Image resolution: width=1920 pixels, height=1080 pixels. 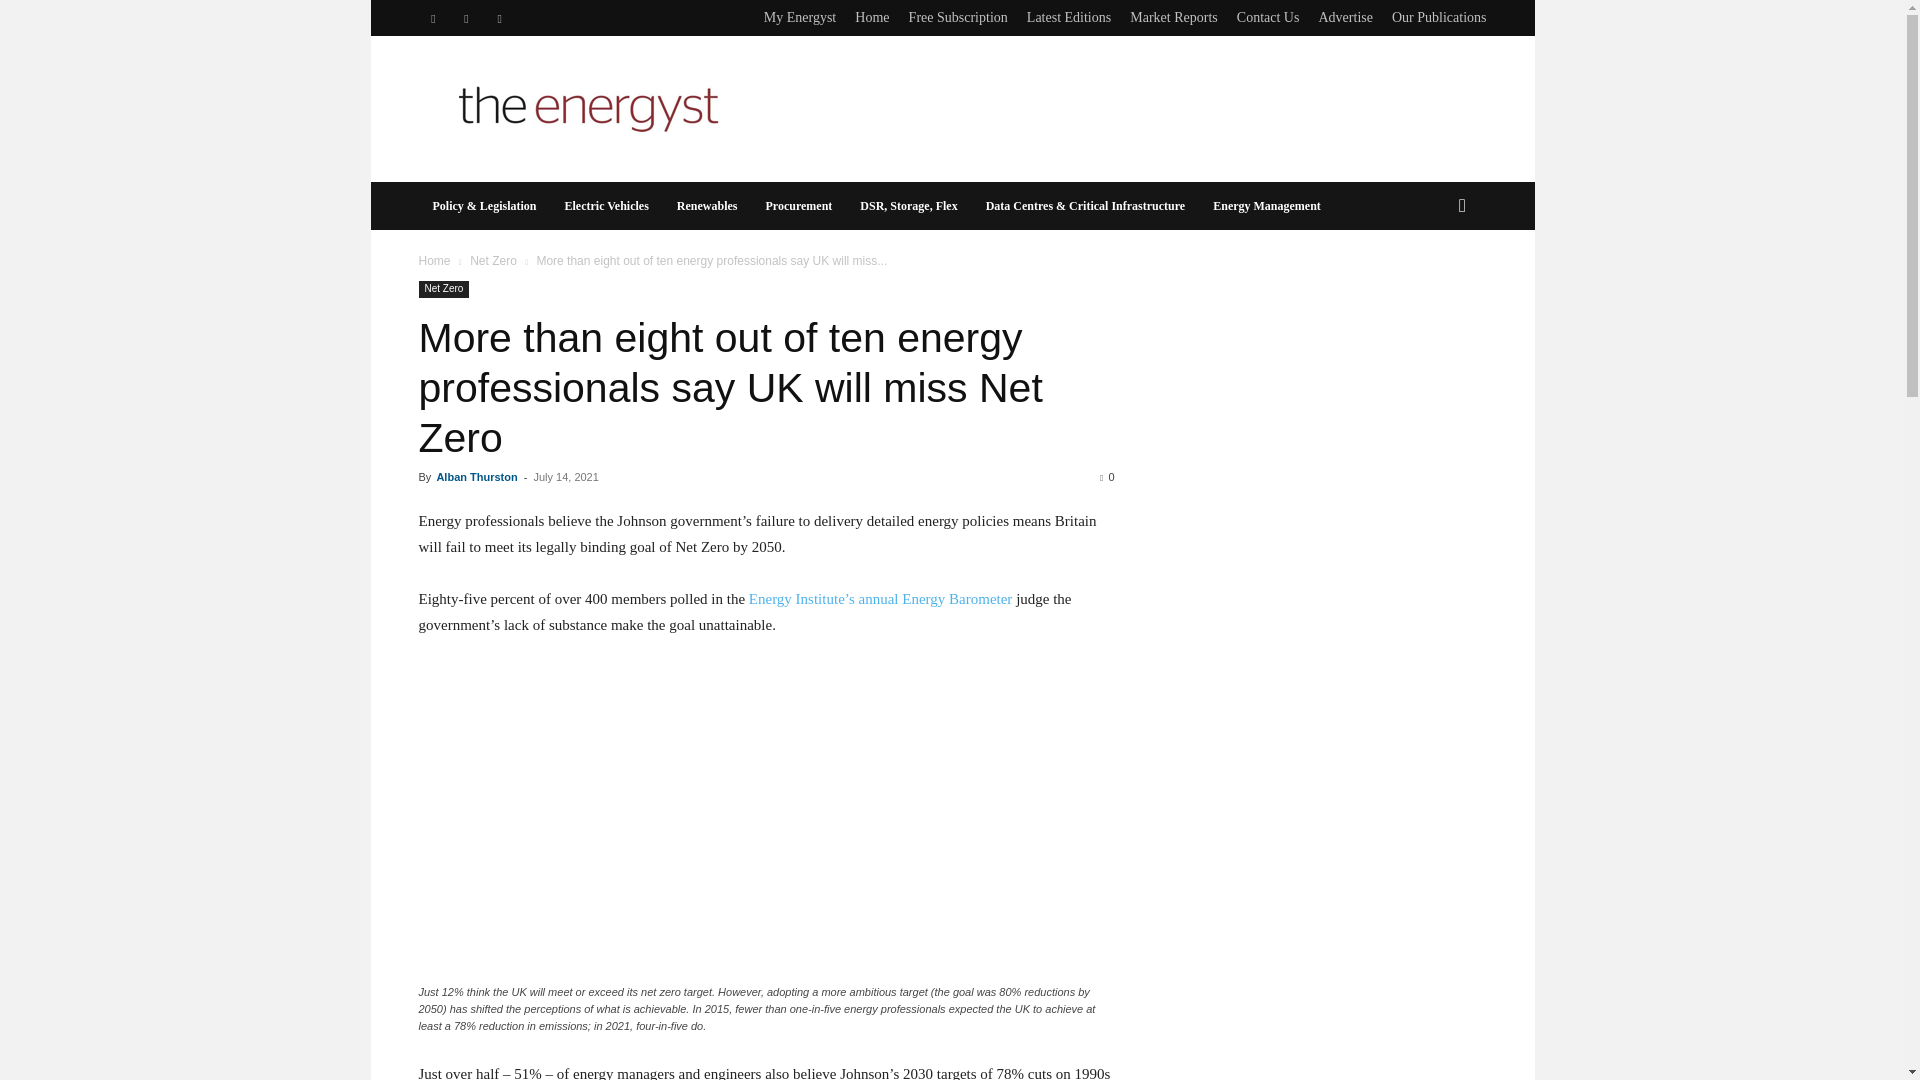 I want to click on Search, so click(x=1430, y=286).